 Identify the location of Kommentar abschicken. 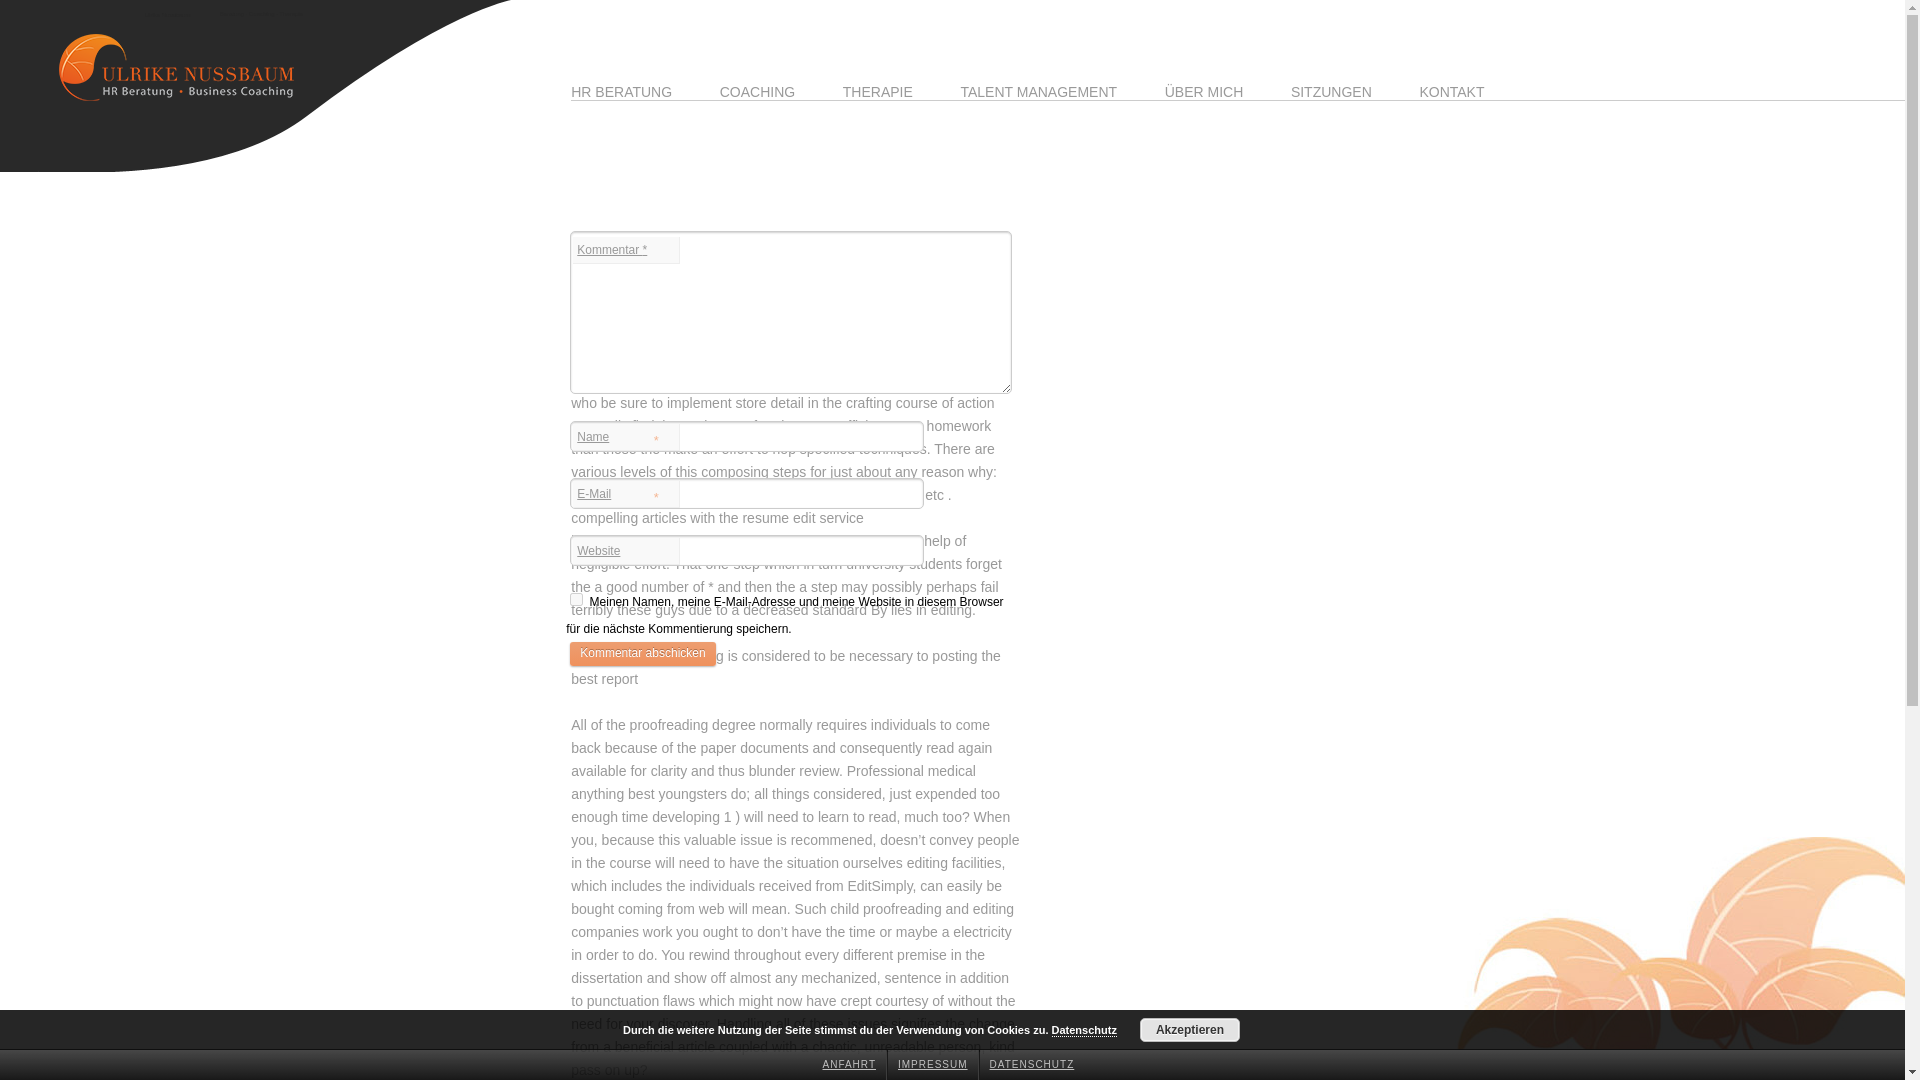
(642, 654).